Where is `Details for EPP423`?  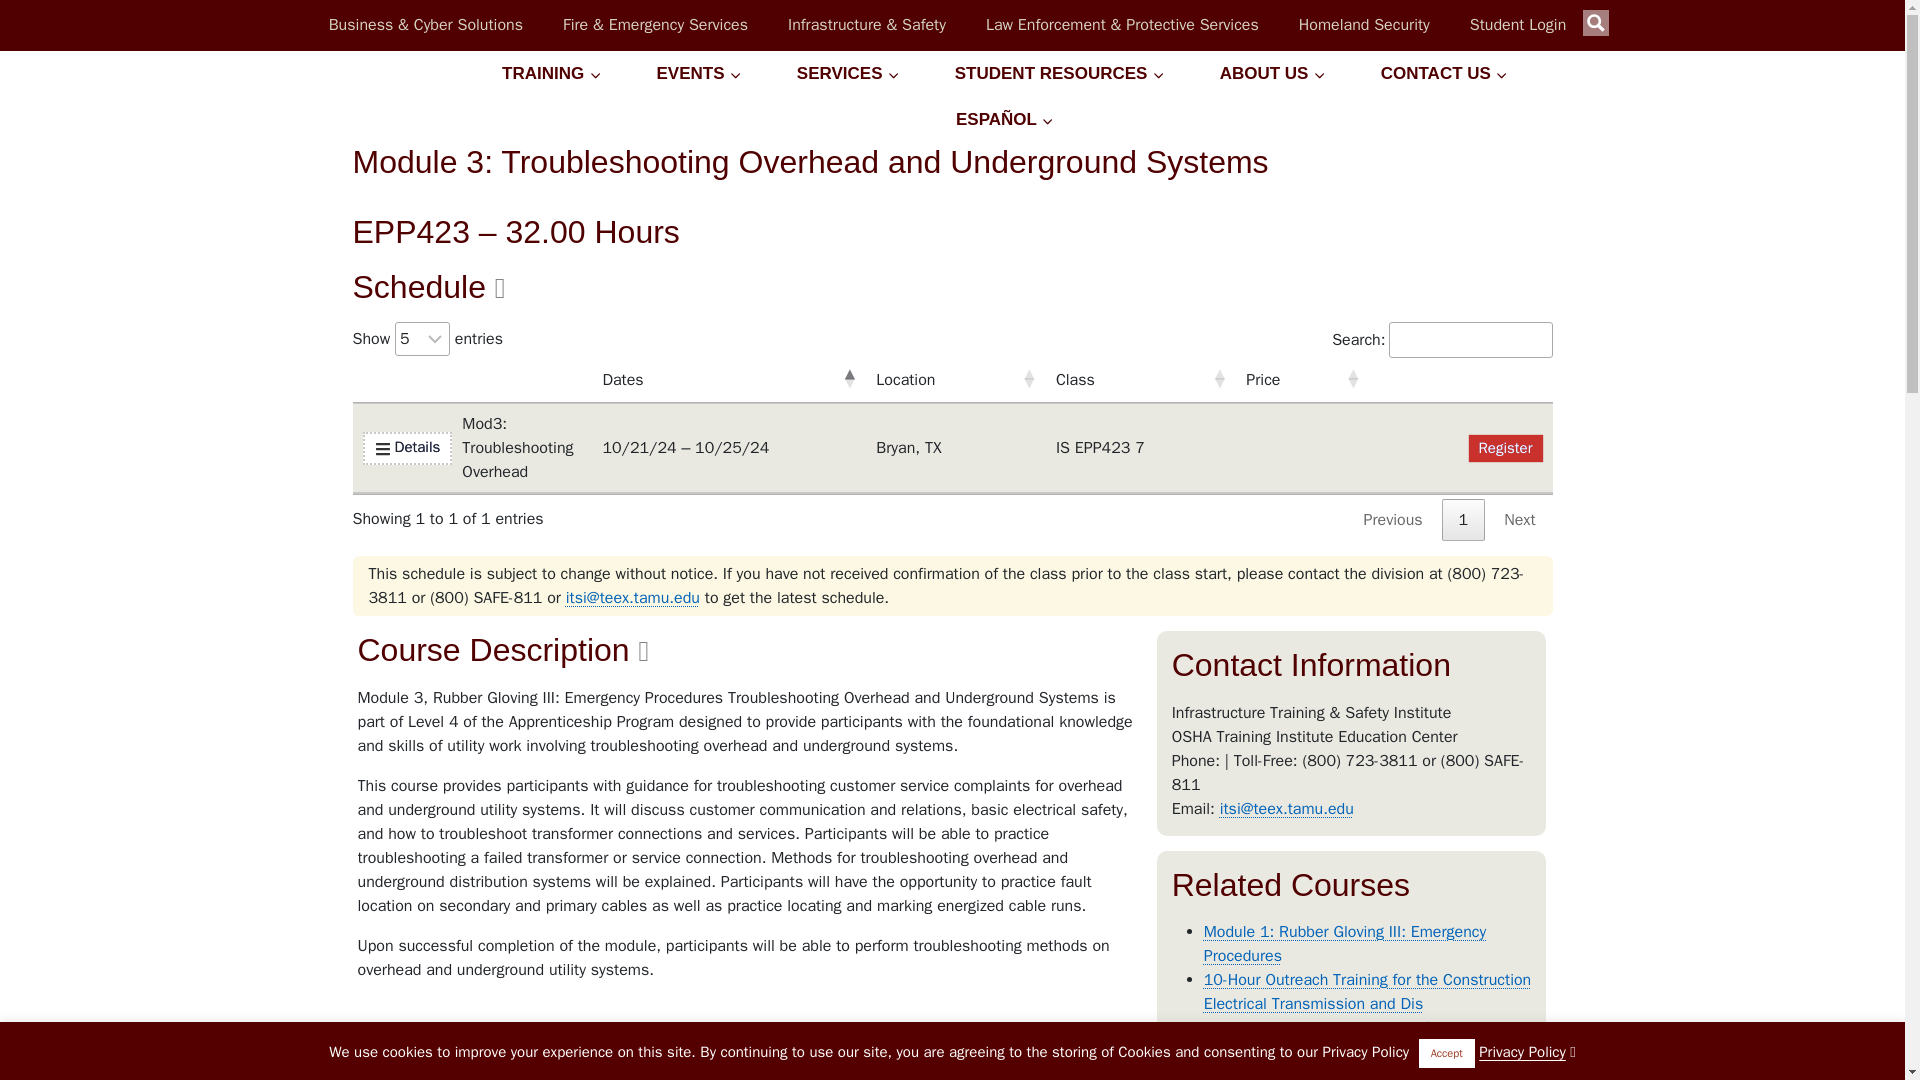 Details for EPP423 is located at coordinates (406, 448).